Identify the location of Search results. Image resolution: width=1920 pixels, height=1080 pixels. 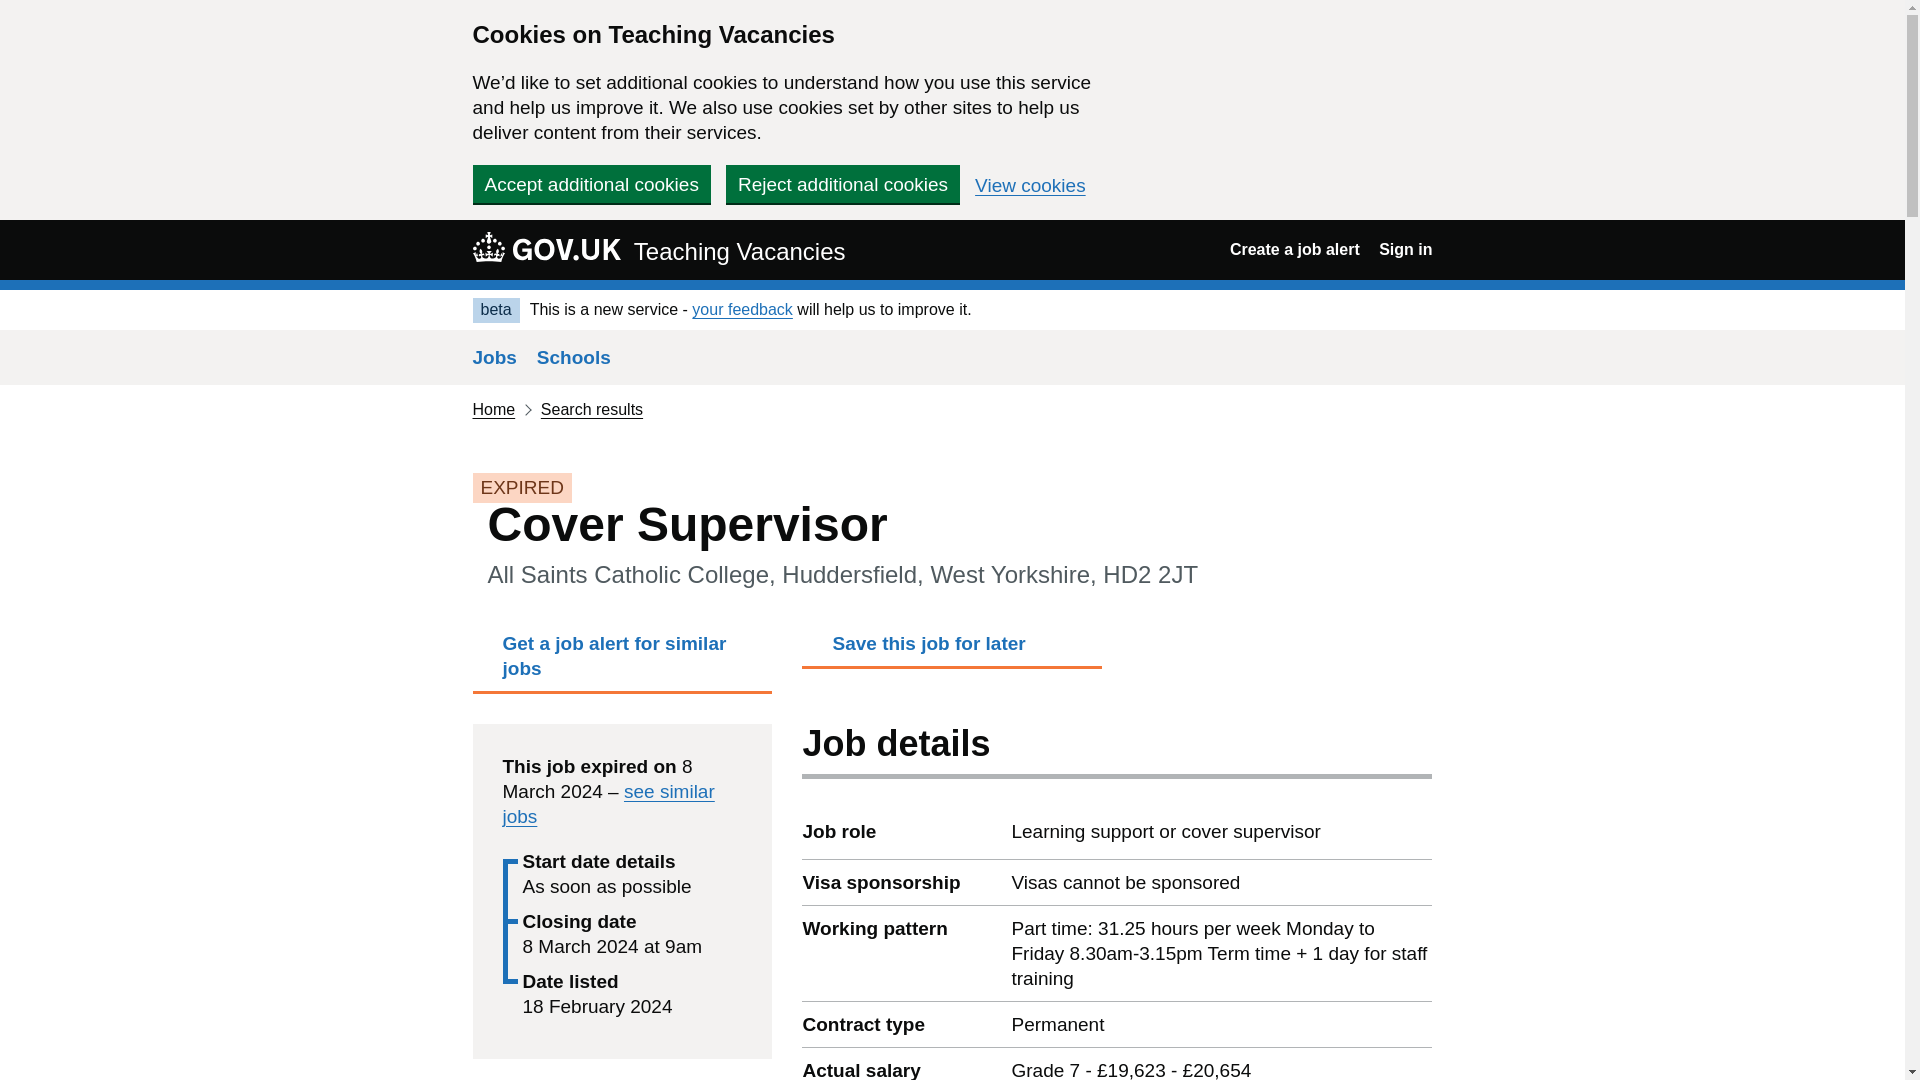
(592, 408).